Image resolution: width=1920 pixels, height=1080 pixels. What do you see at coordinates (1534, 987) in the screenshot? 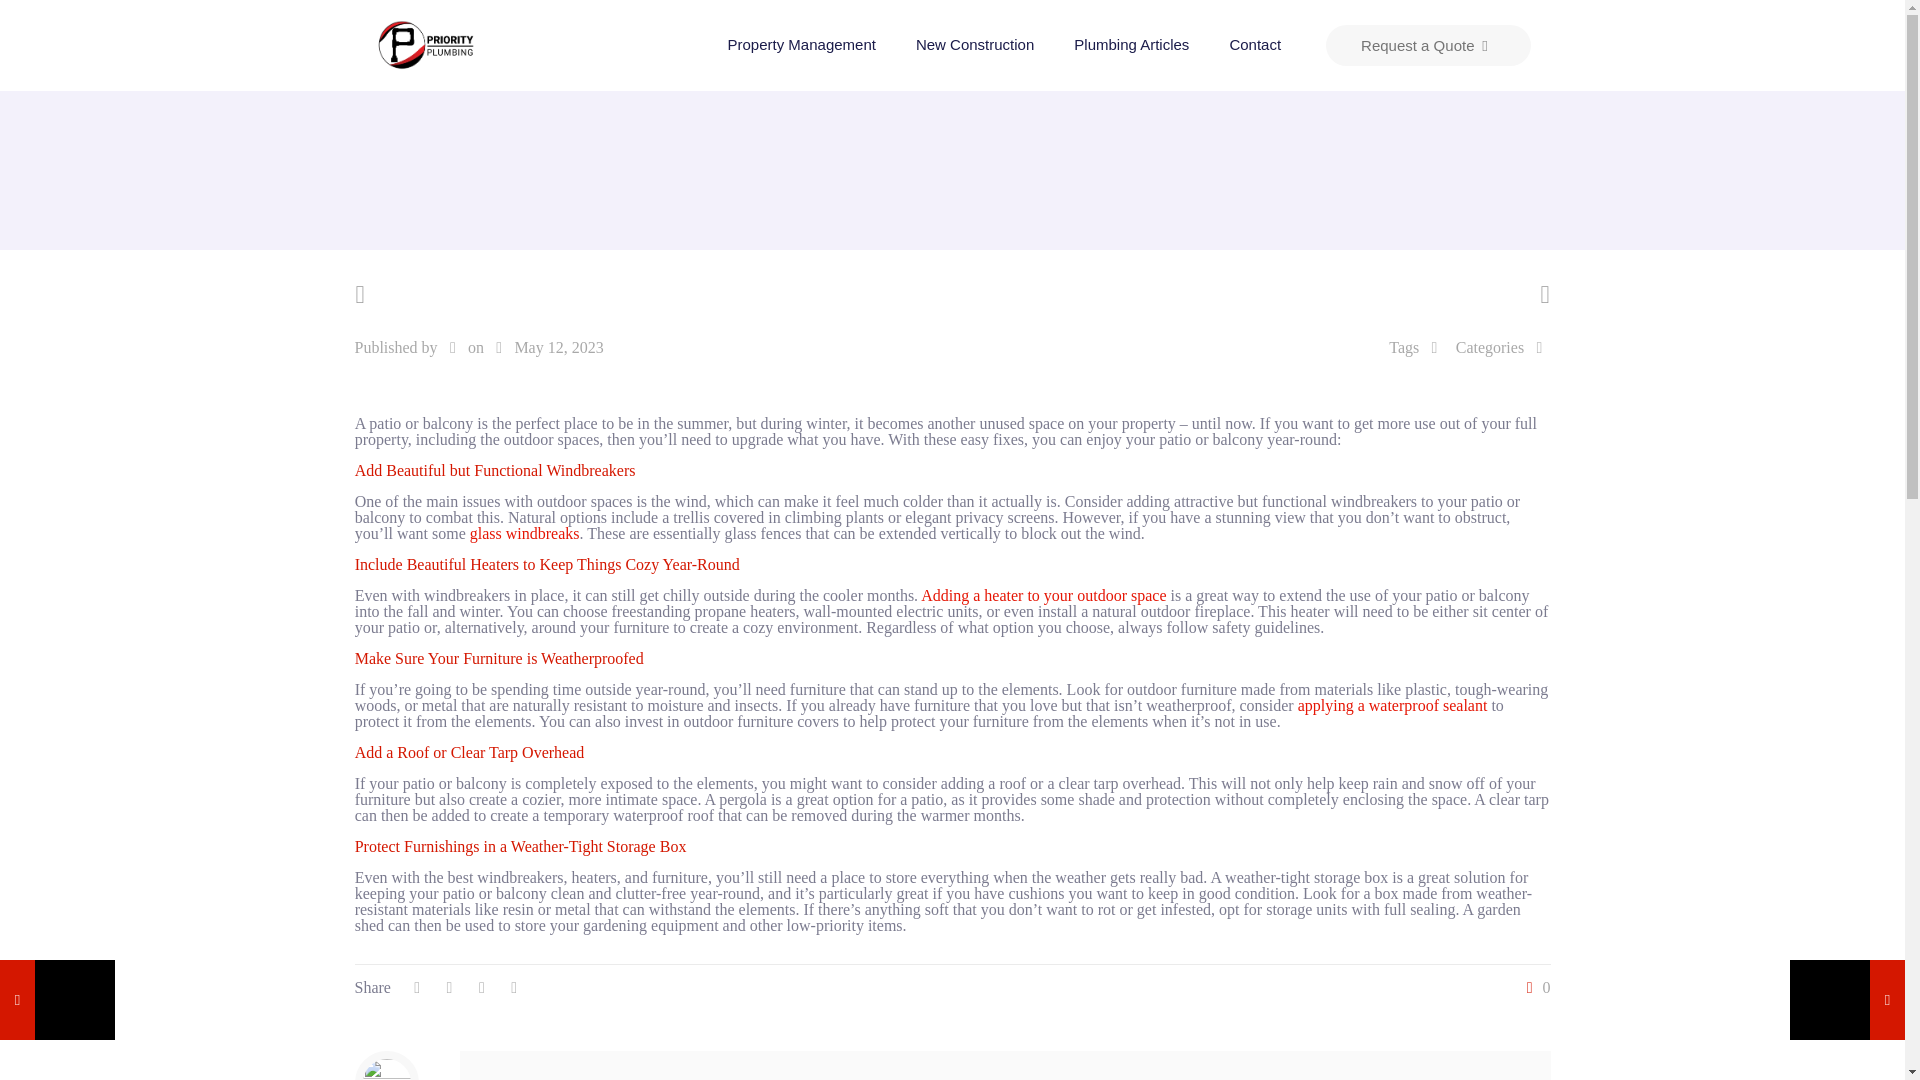
I see `0` at bounding box center [1534, 987].